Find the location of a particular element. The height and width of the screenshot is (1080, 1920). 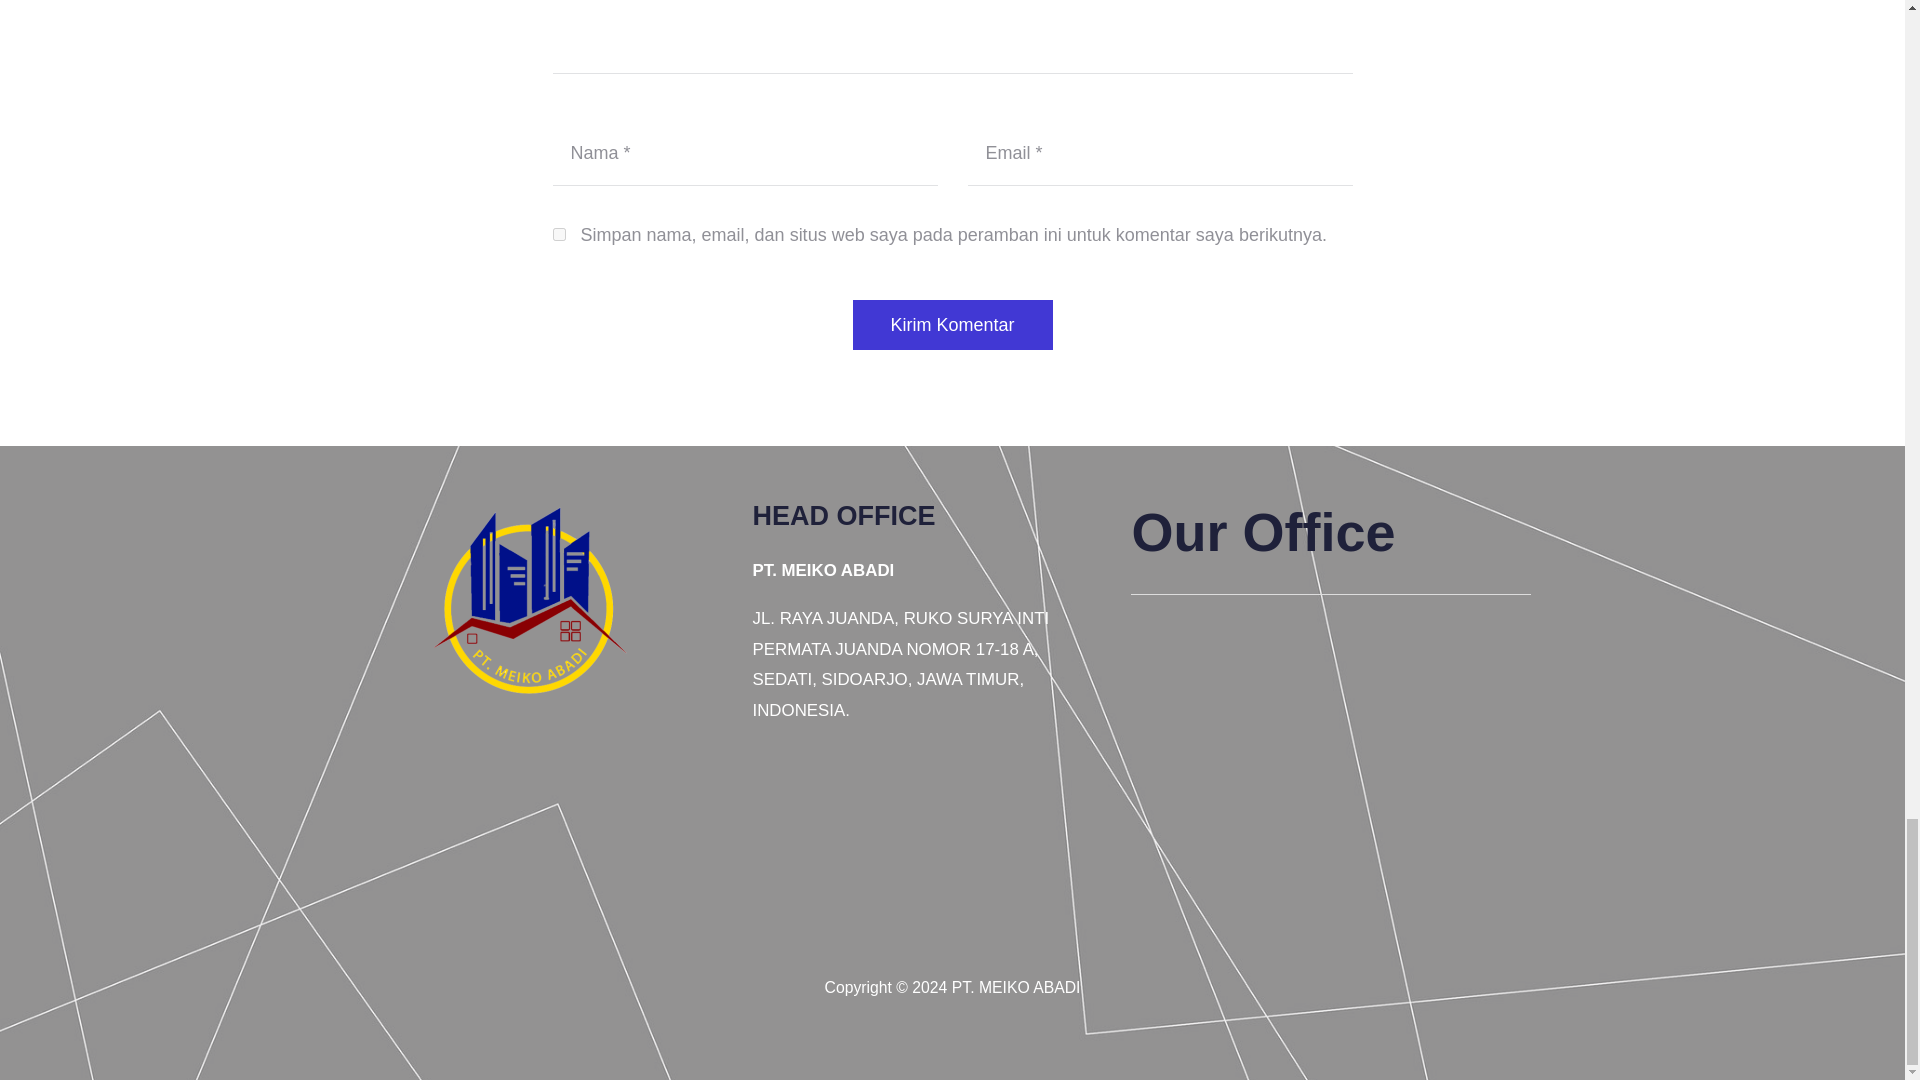

Kirim Komentar is located at coordinates (952, 324).